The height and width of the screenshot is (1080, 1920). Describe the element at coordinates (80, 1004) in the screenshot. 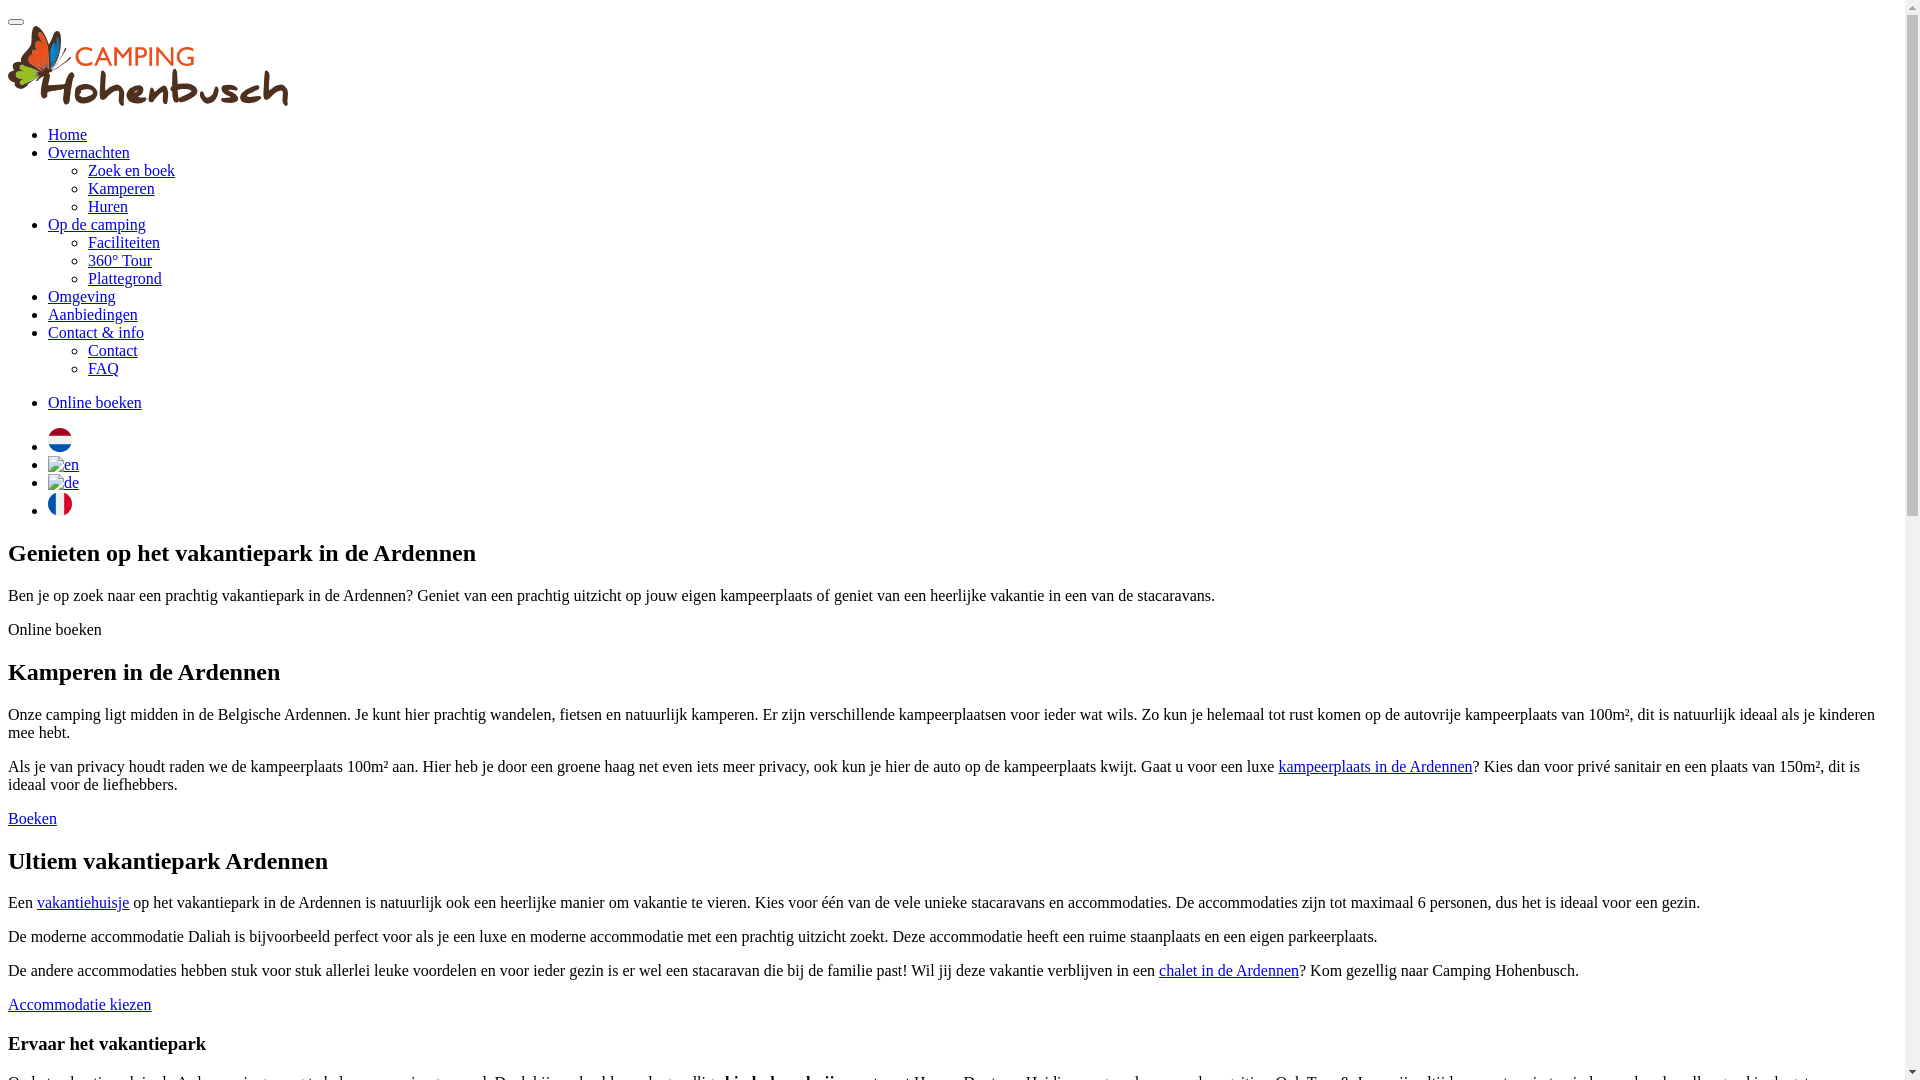

I see `Accommodatie kiezen` at that location.